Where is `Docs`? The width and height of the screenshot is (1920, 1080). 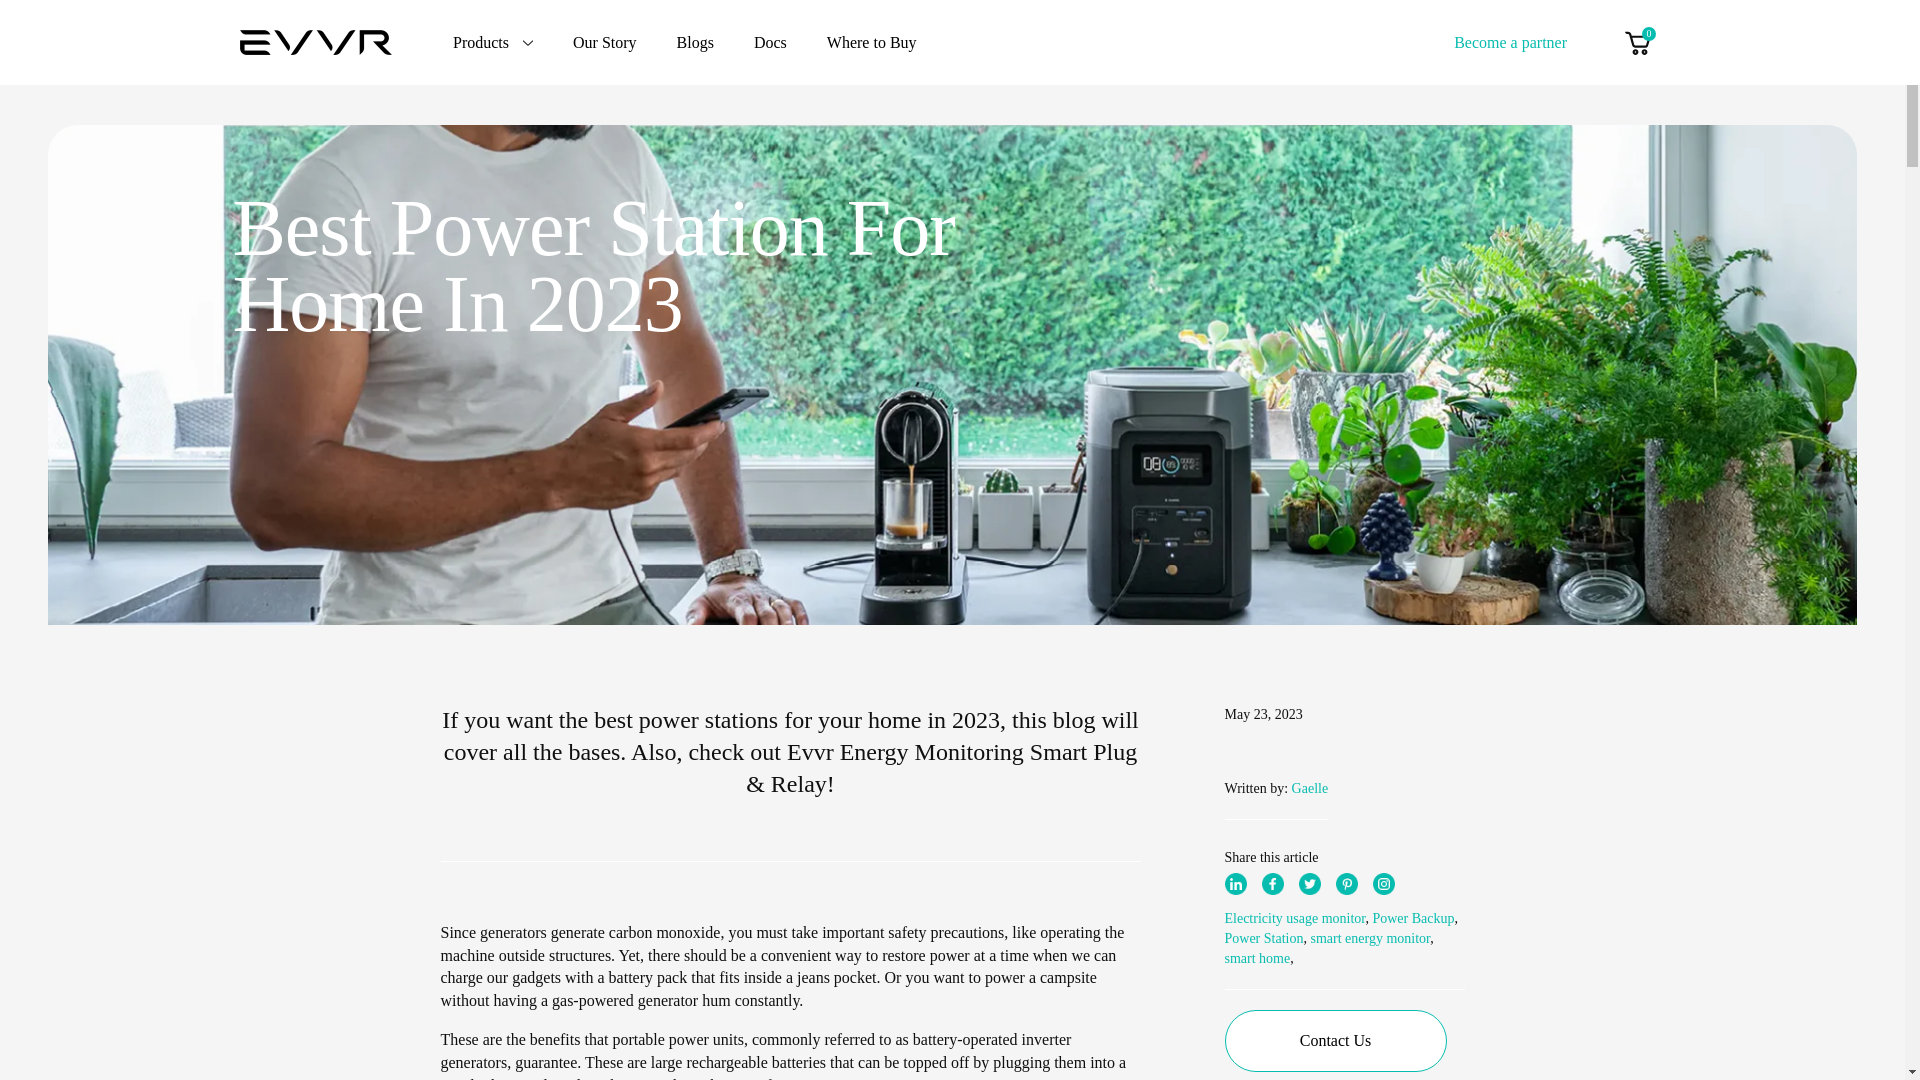 Docs is located at coordinates (770, 42).